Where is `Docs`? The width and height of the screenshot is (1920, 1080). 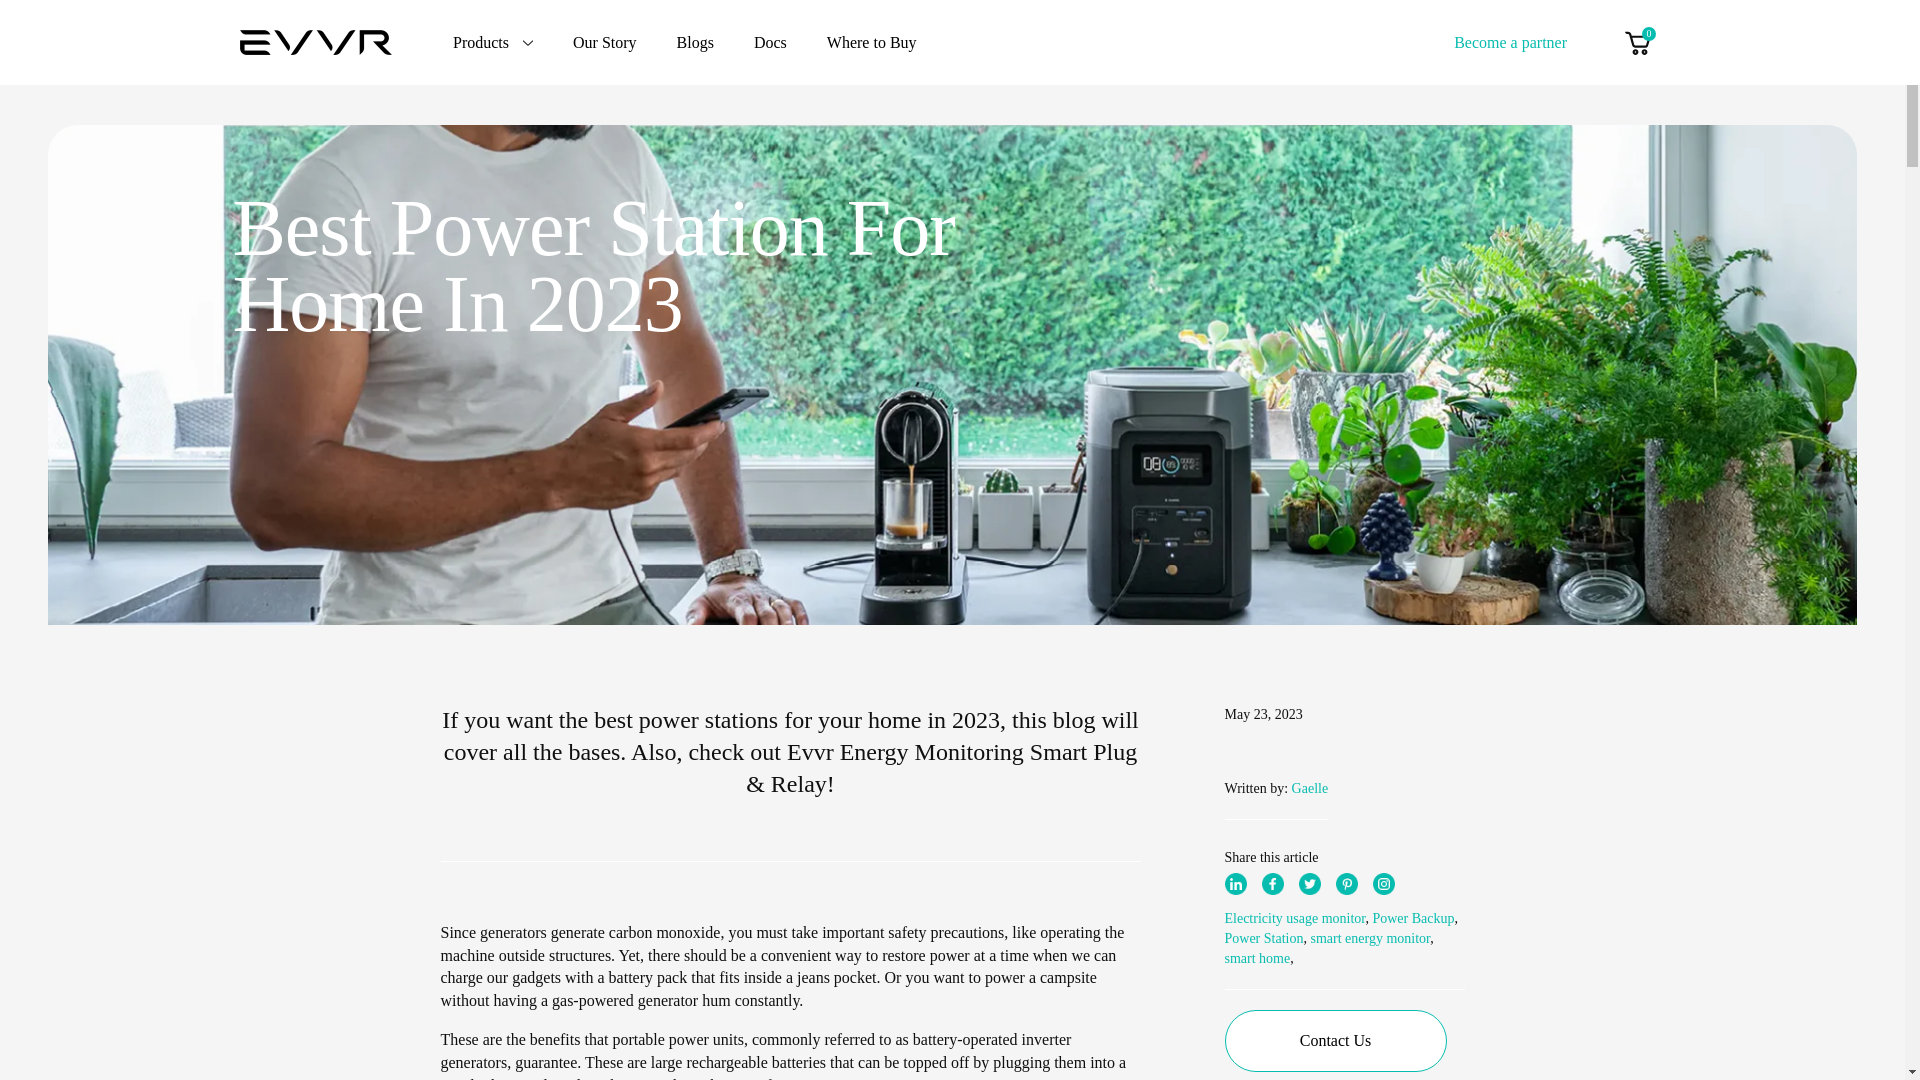 Docs is located at coordinates (770, 42).